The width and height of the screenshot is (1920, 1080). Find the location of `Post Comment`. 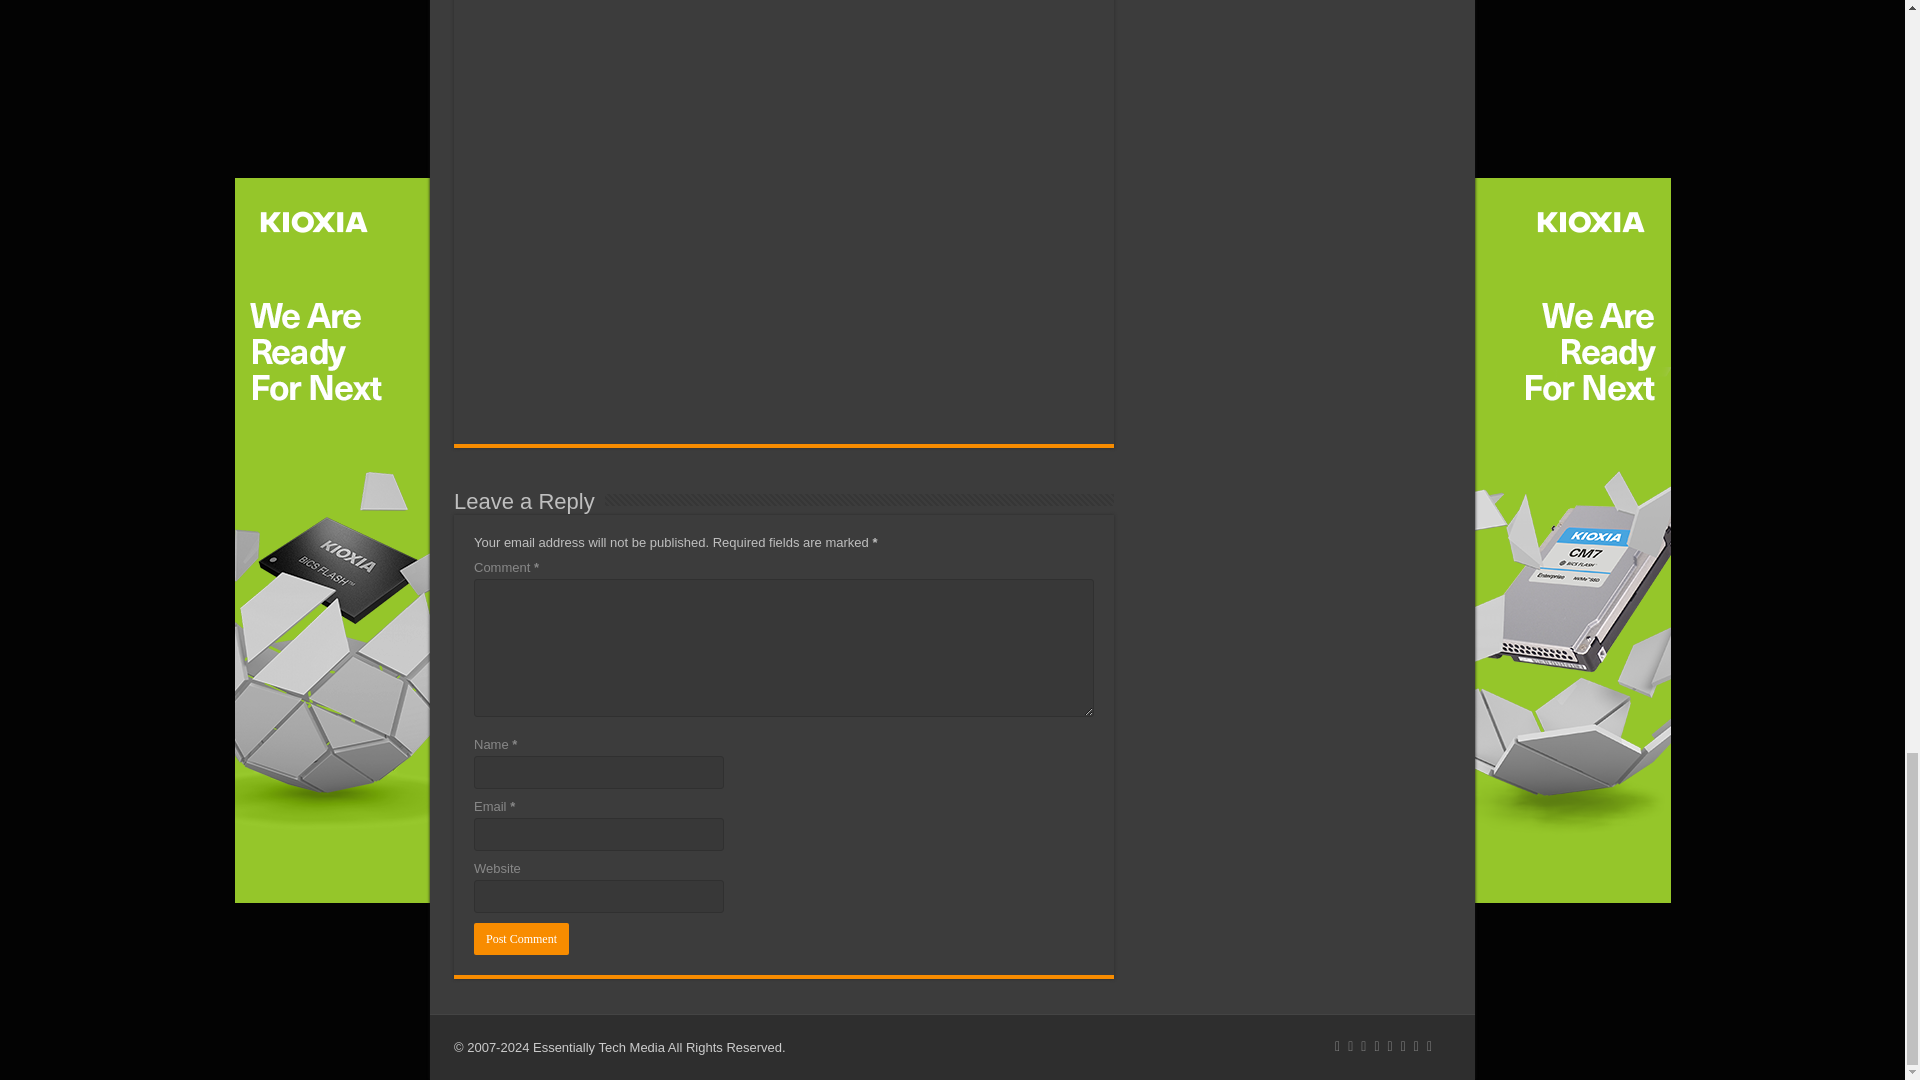

Post Comment is located at coordinates (521, 938).